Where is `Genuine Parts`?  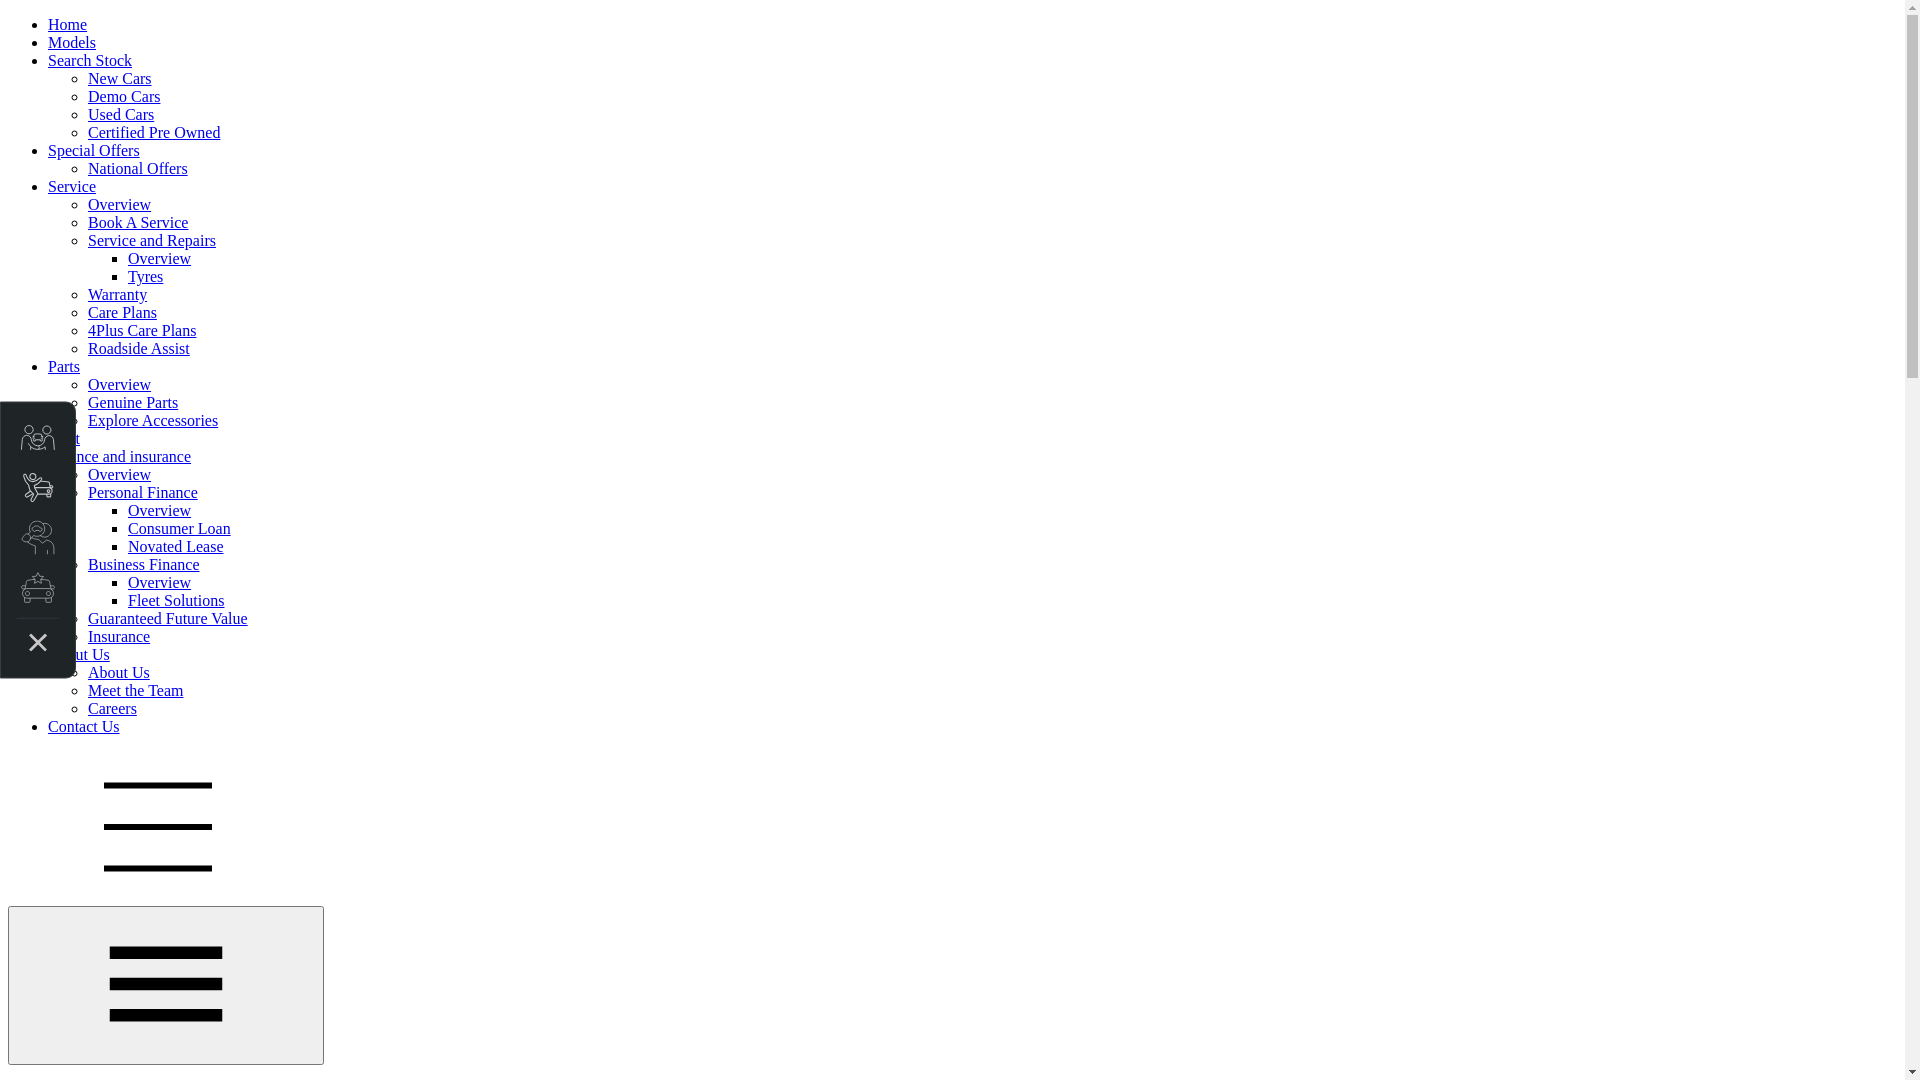 Genuine Parts is located at coordinates (133, 402).